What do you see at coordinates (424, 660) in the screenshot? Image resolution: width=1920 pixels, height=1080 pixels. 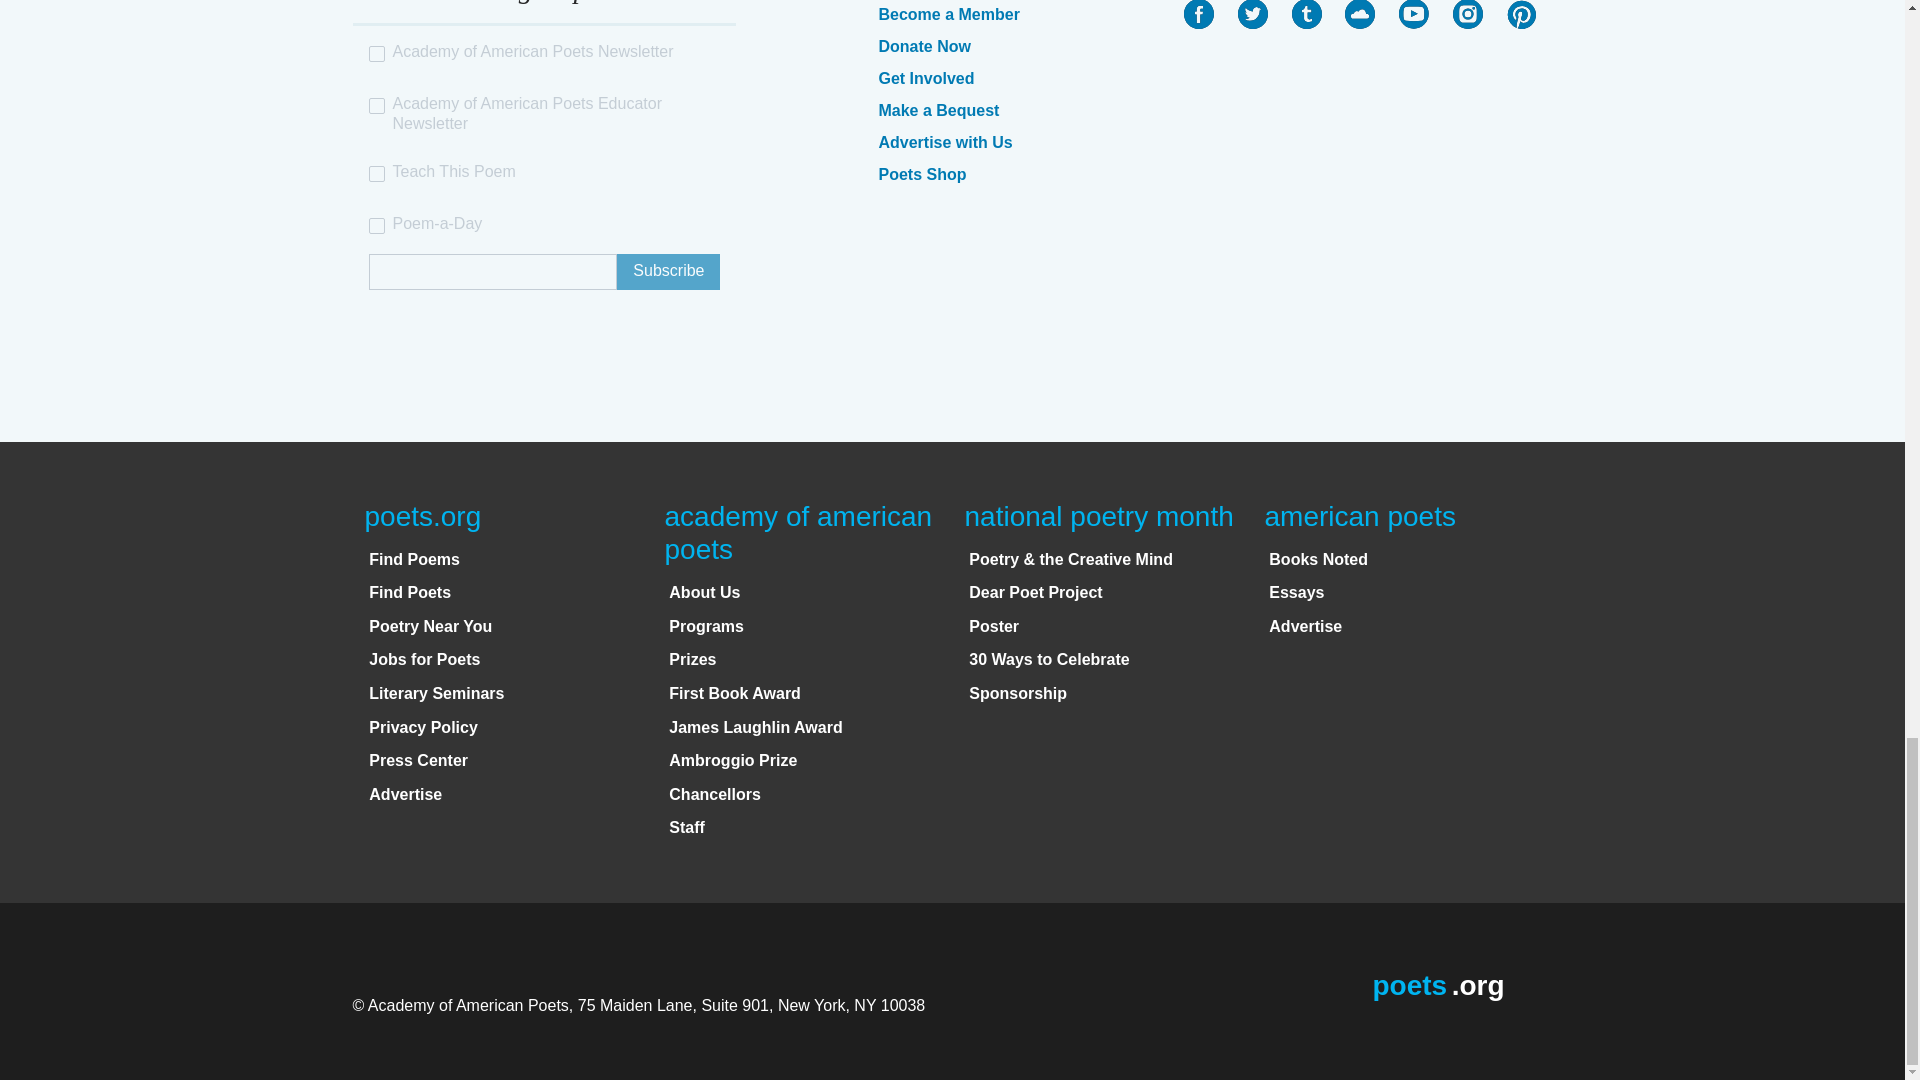 I see `Jobs for Poets` at bounding box center [424, 660].